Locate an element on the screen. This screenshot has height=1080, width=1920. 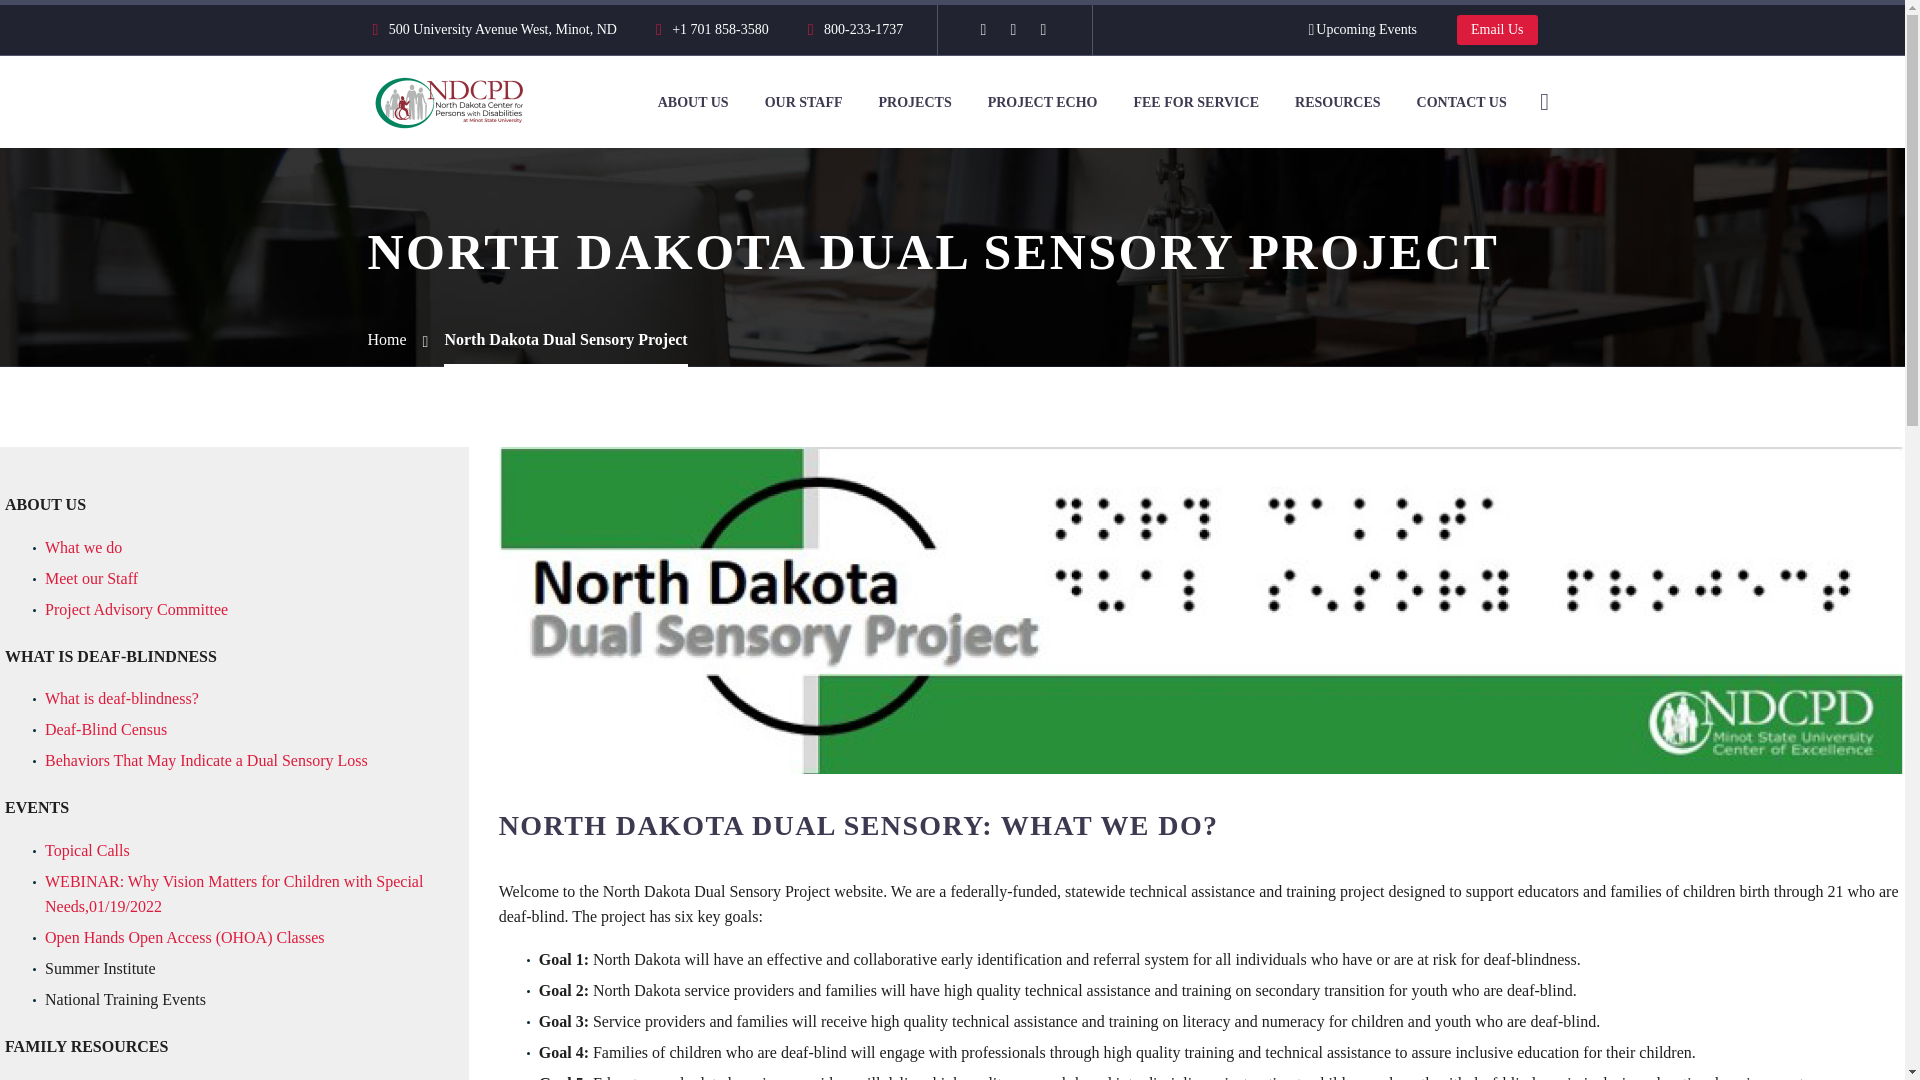
What we do is located at coordinates (83, 547).